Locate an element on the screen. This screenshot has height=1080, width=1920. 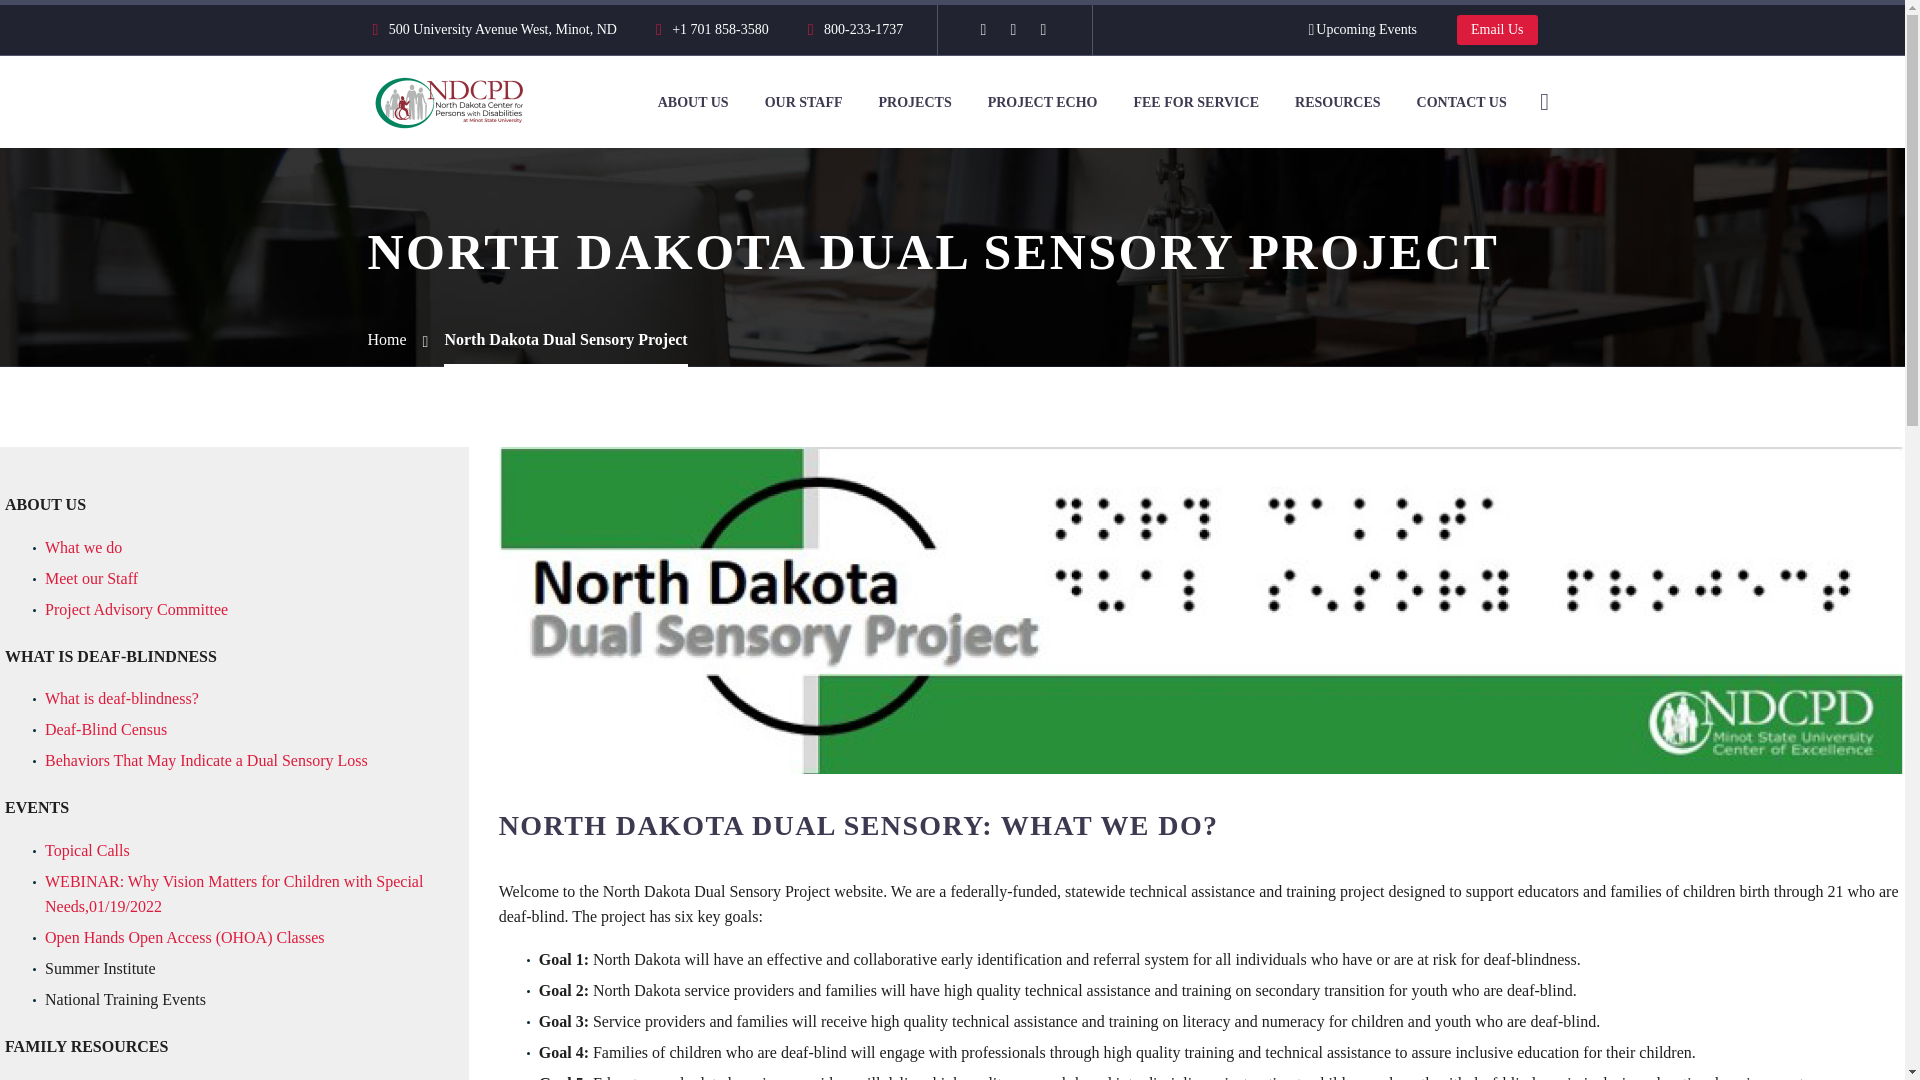
What we do is located at coordinates (83, 547).